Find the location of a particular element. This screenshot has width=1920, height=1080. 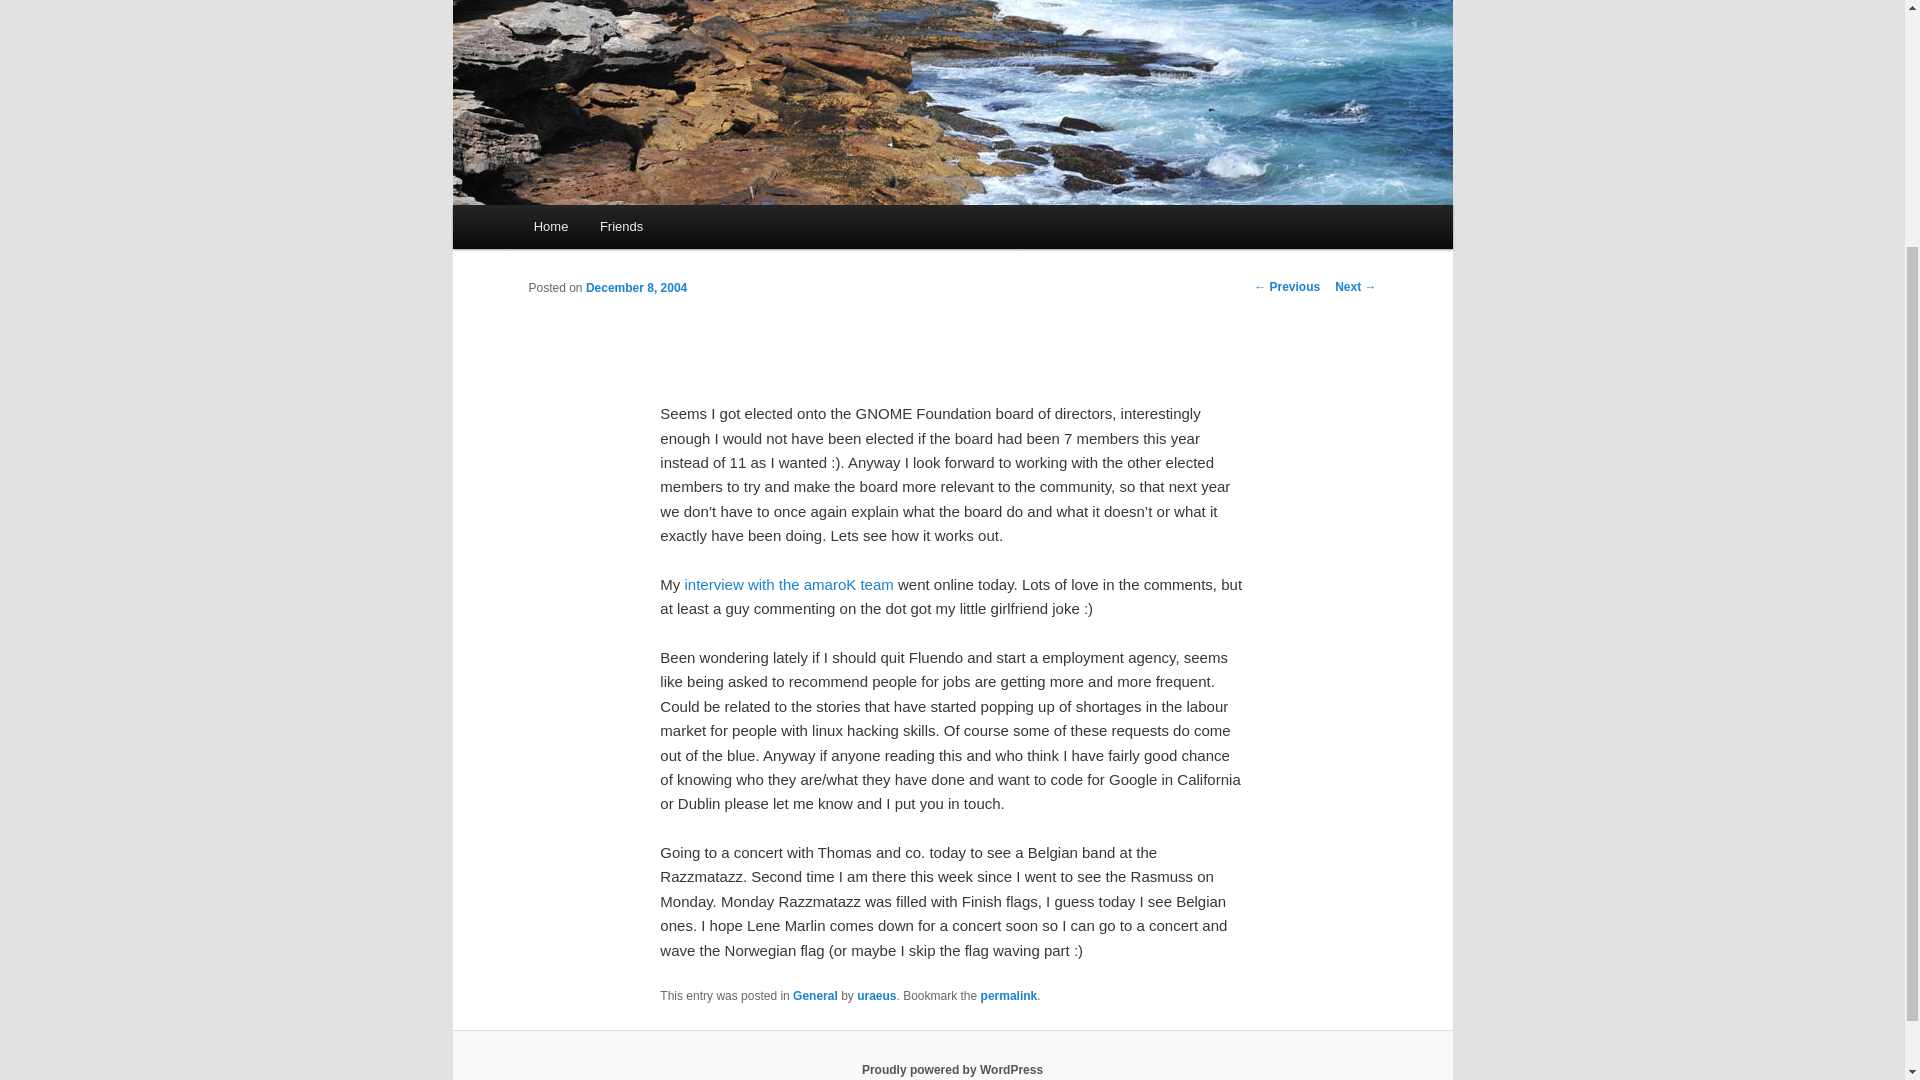

General is located at coordinates (814, 996).